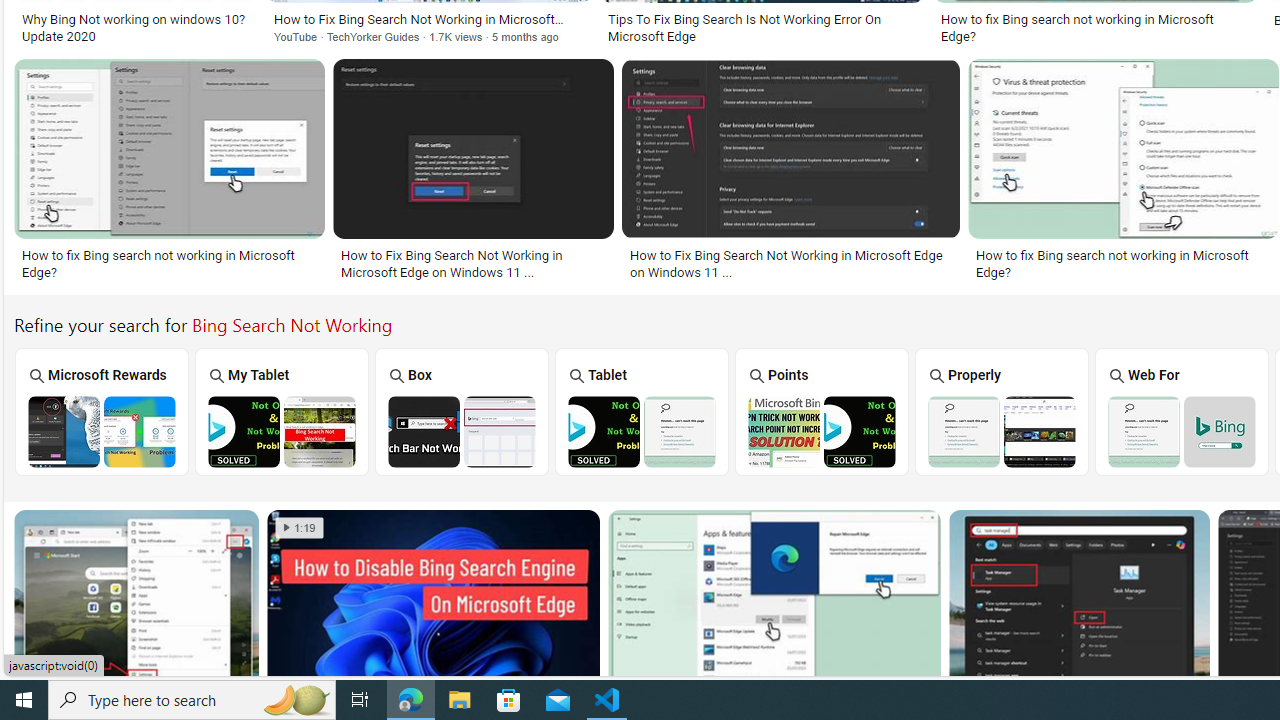 The height and width of the screenshot is (720, 1280). Describe the element at coordinates (1181, 431) in the screenshot. I see `Bing Search the Web for Image Not Working` at that location.